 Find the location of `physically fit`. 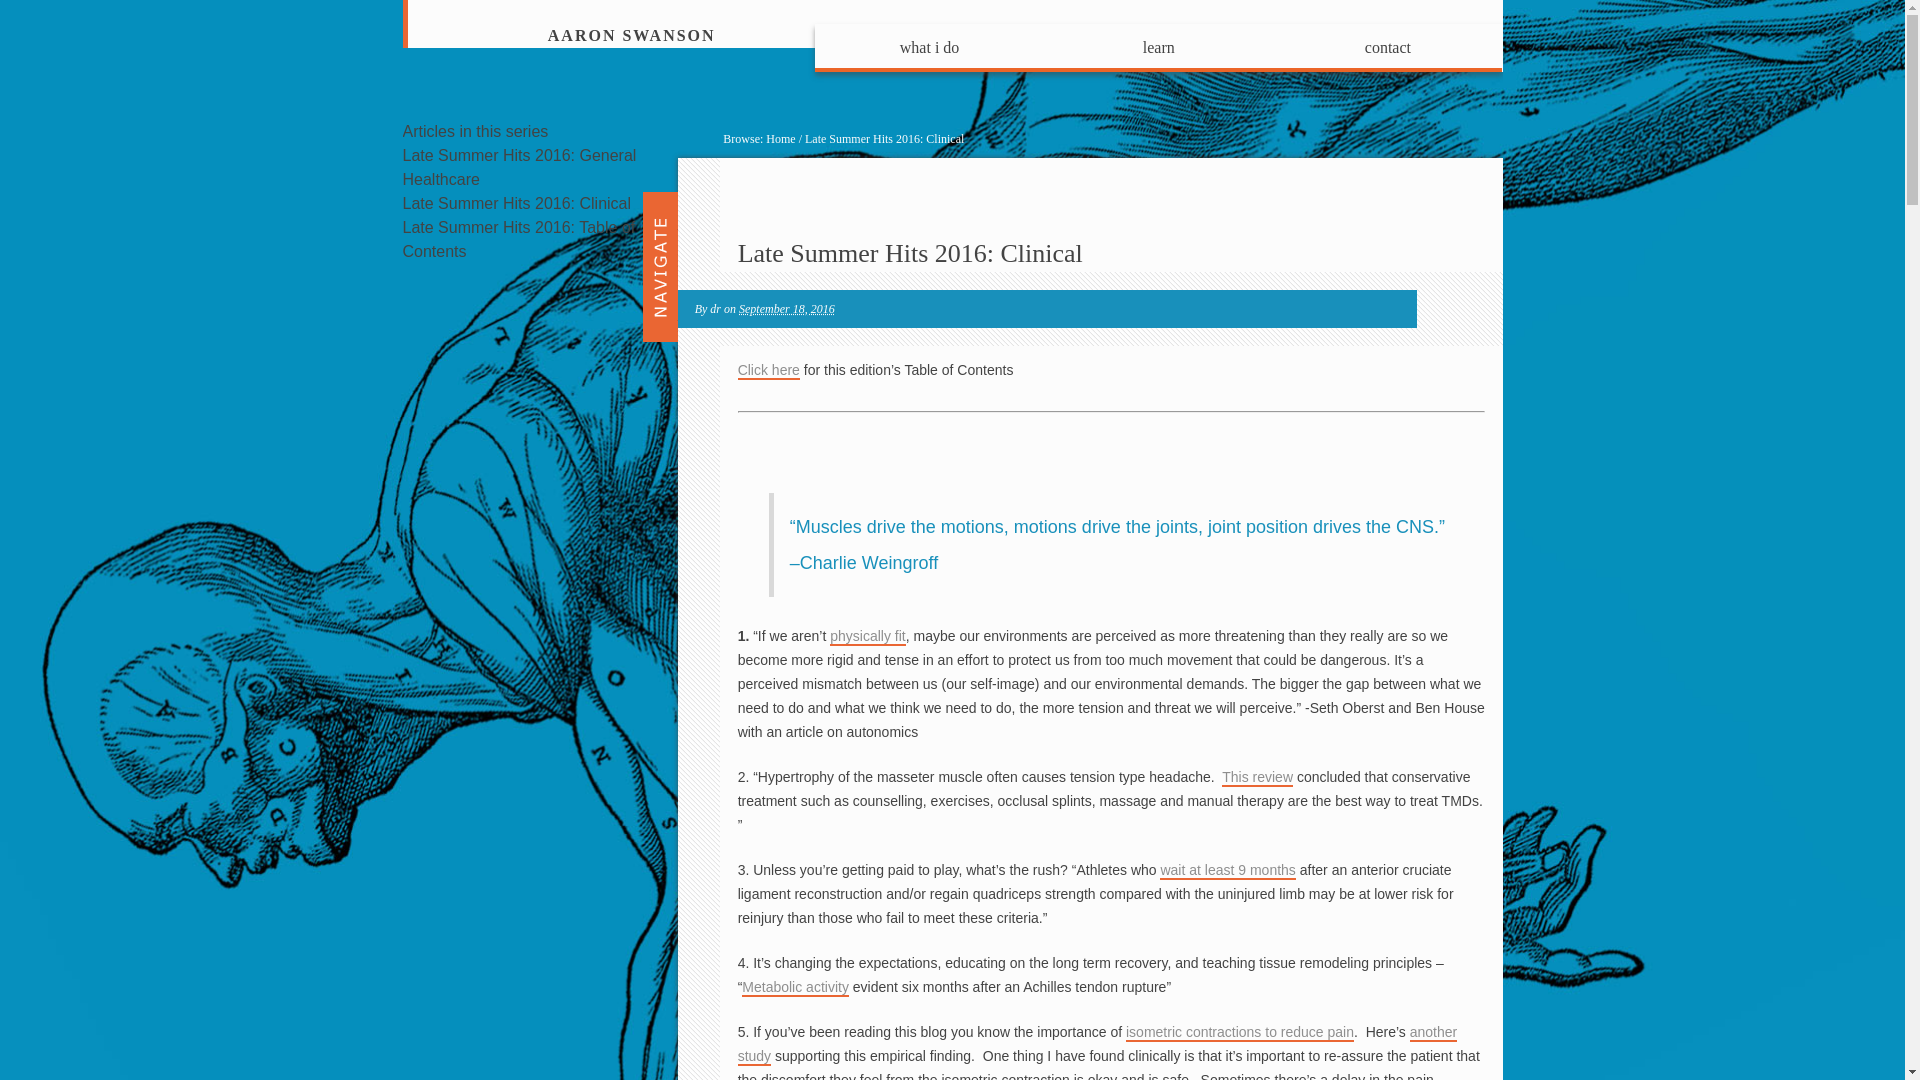

physically fit is located at coordinates (866, 636).